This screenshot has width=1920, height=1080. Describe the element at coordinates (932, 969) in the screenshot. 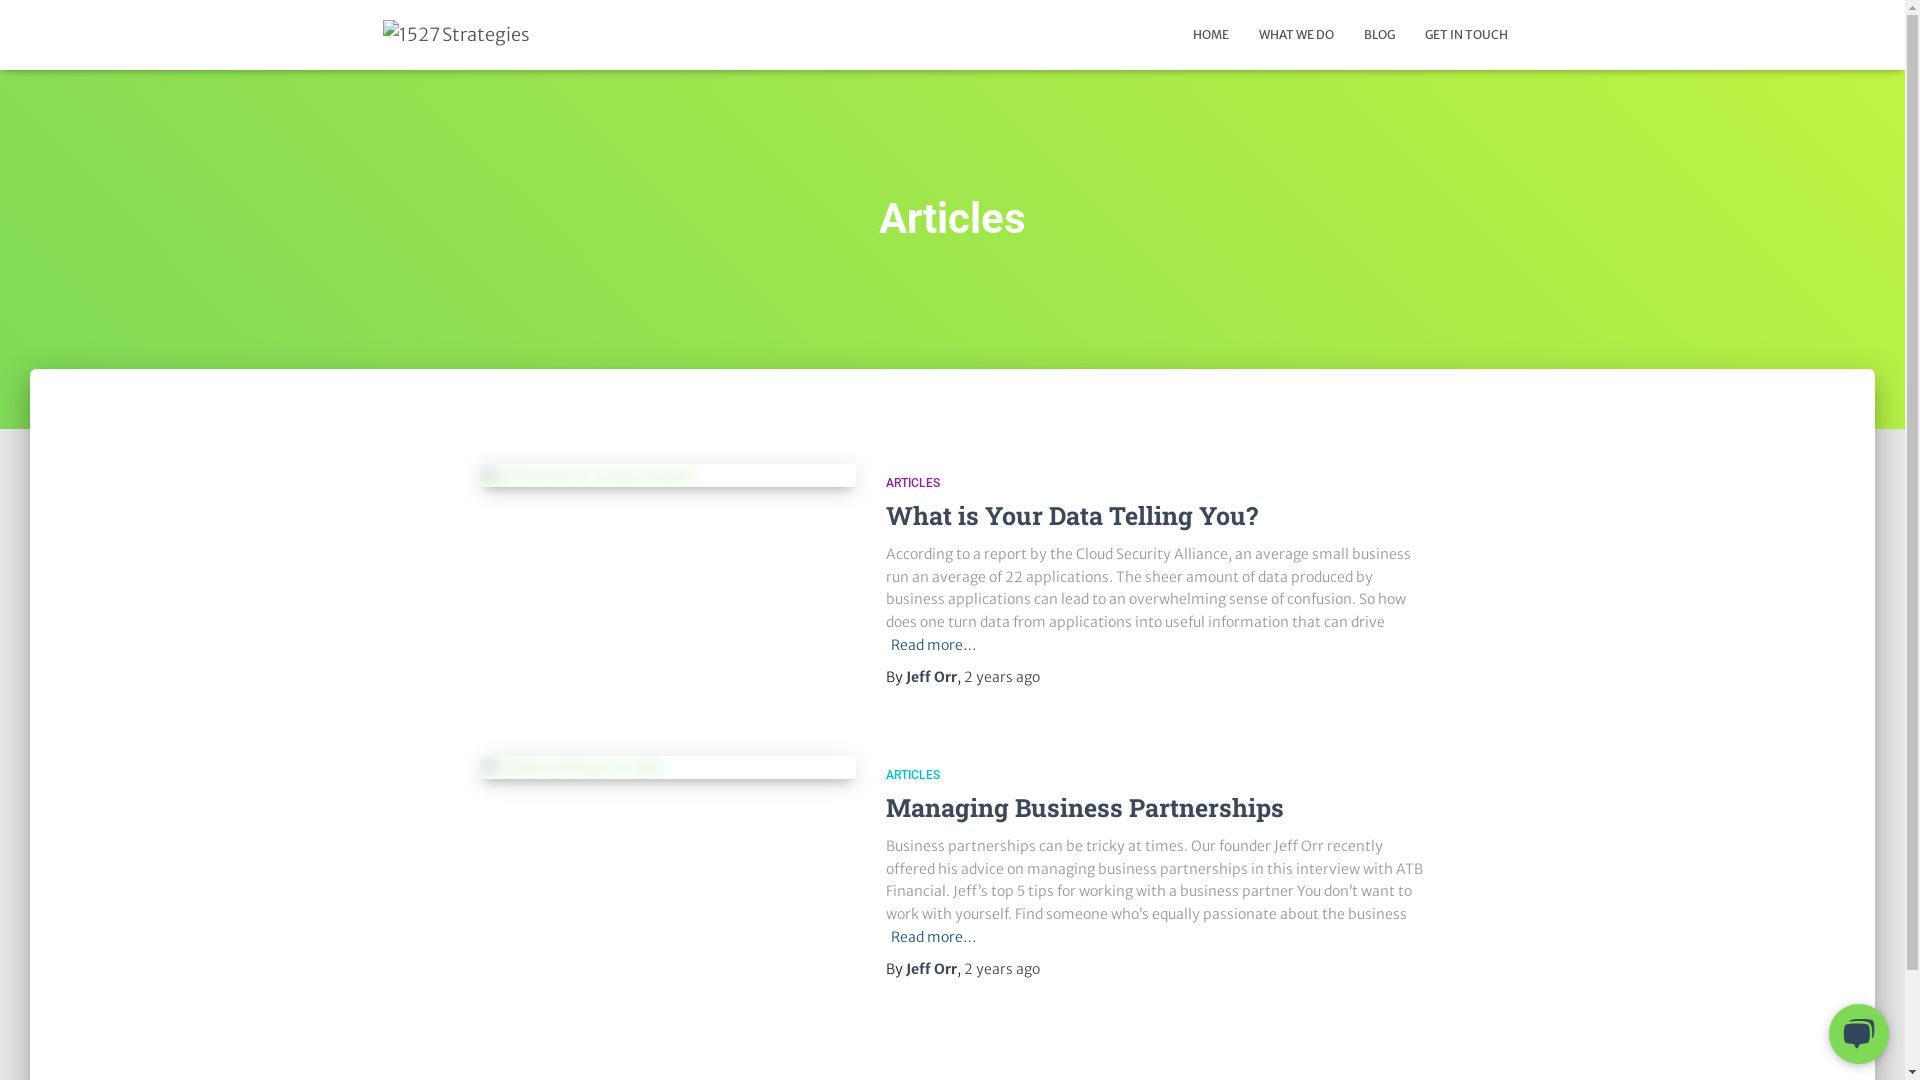

I see `Jeff Orr` at that location.